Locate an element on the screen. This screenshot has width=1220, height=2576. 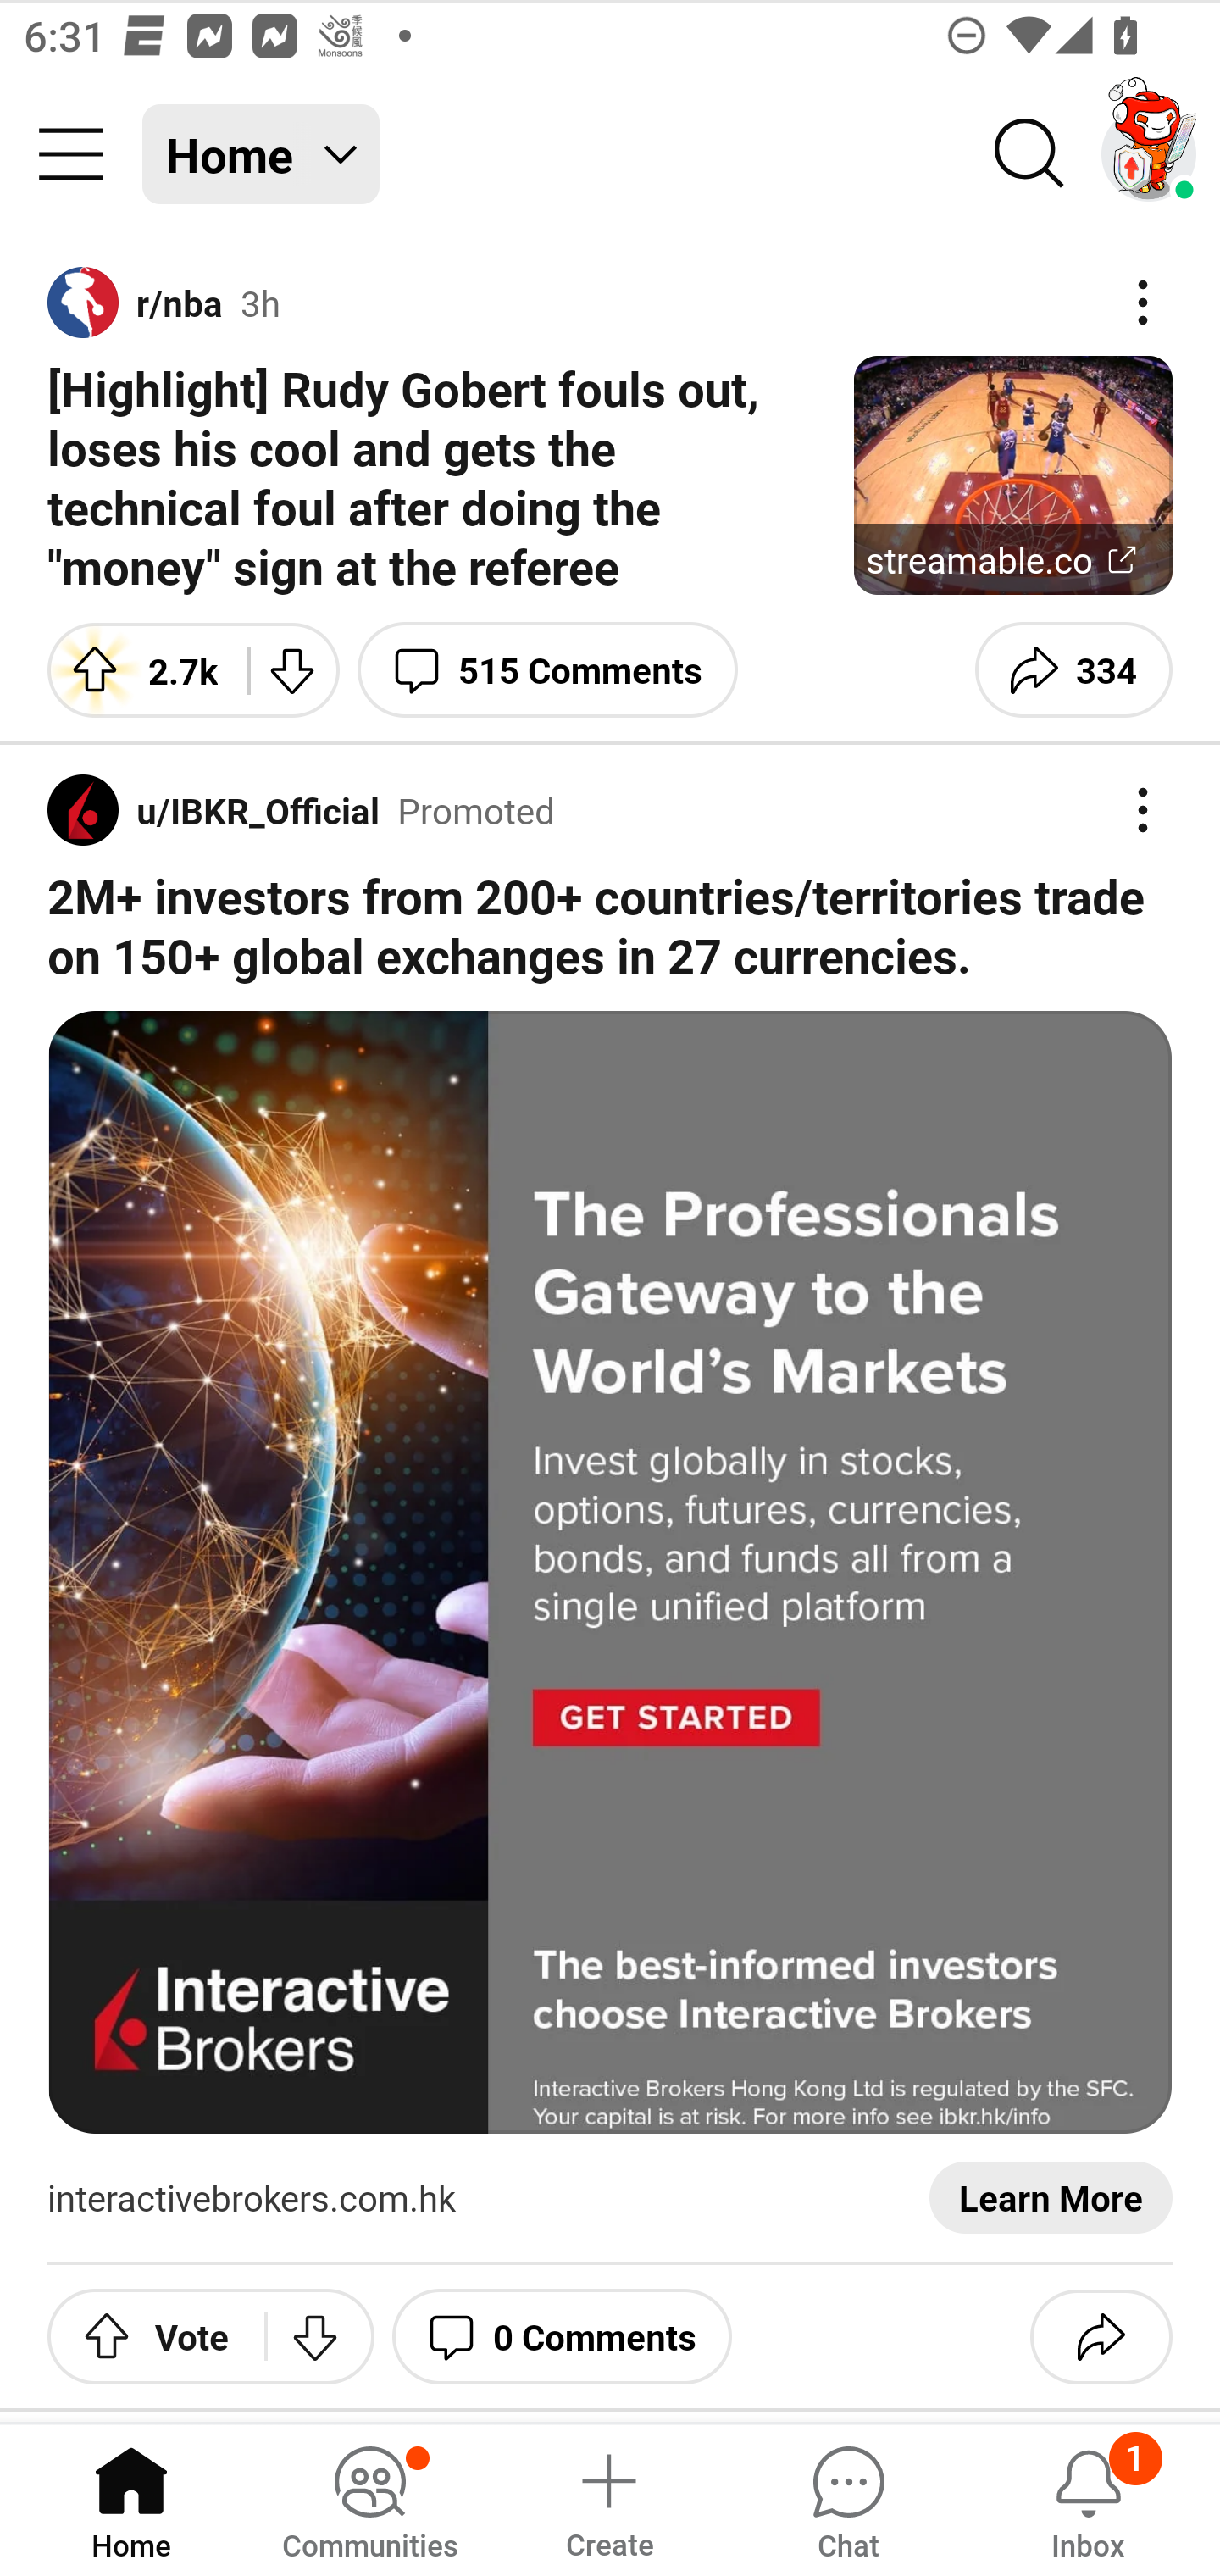
Inbox, has 1 notification 1 Inbox is located at coordinates (1088, 2498).